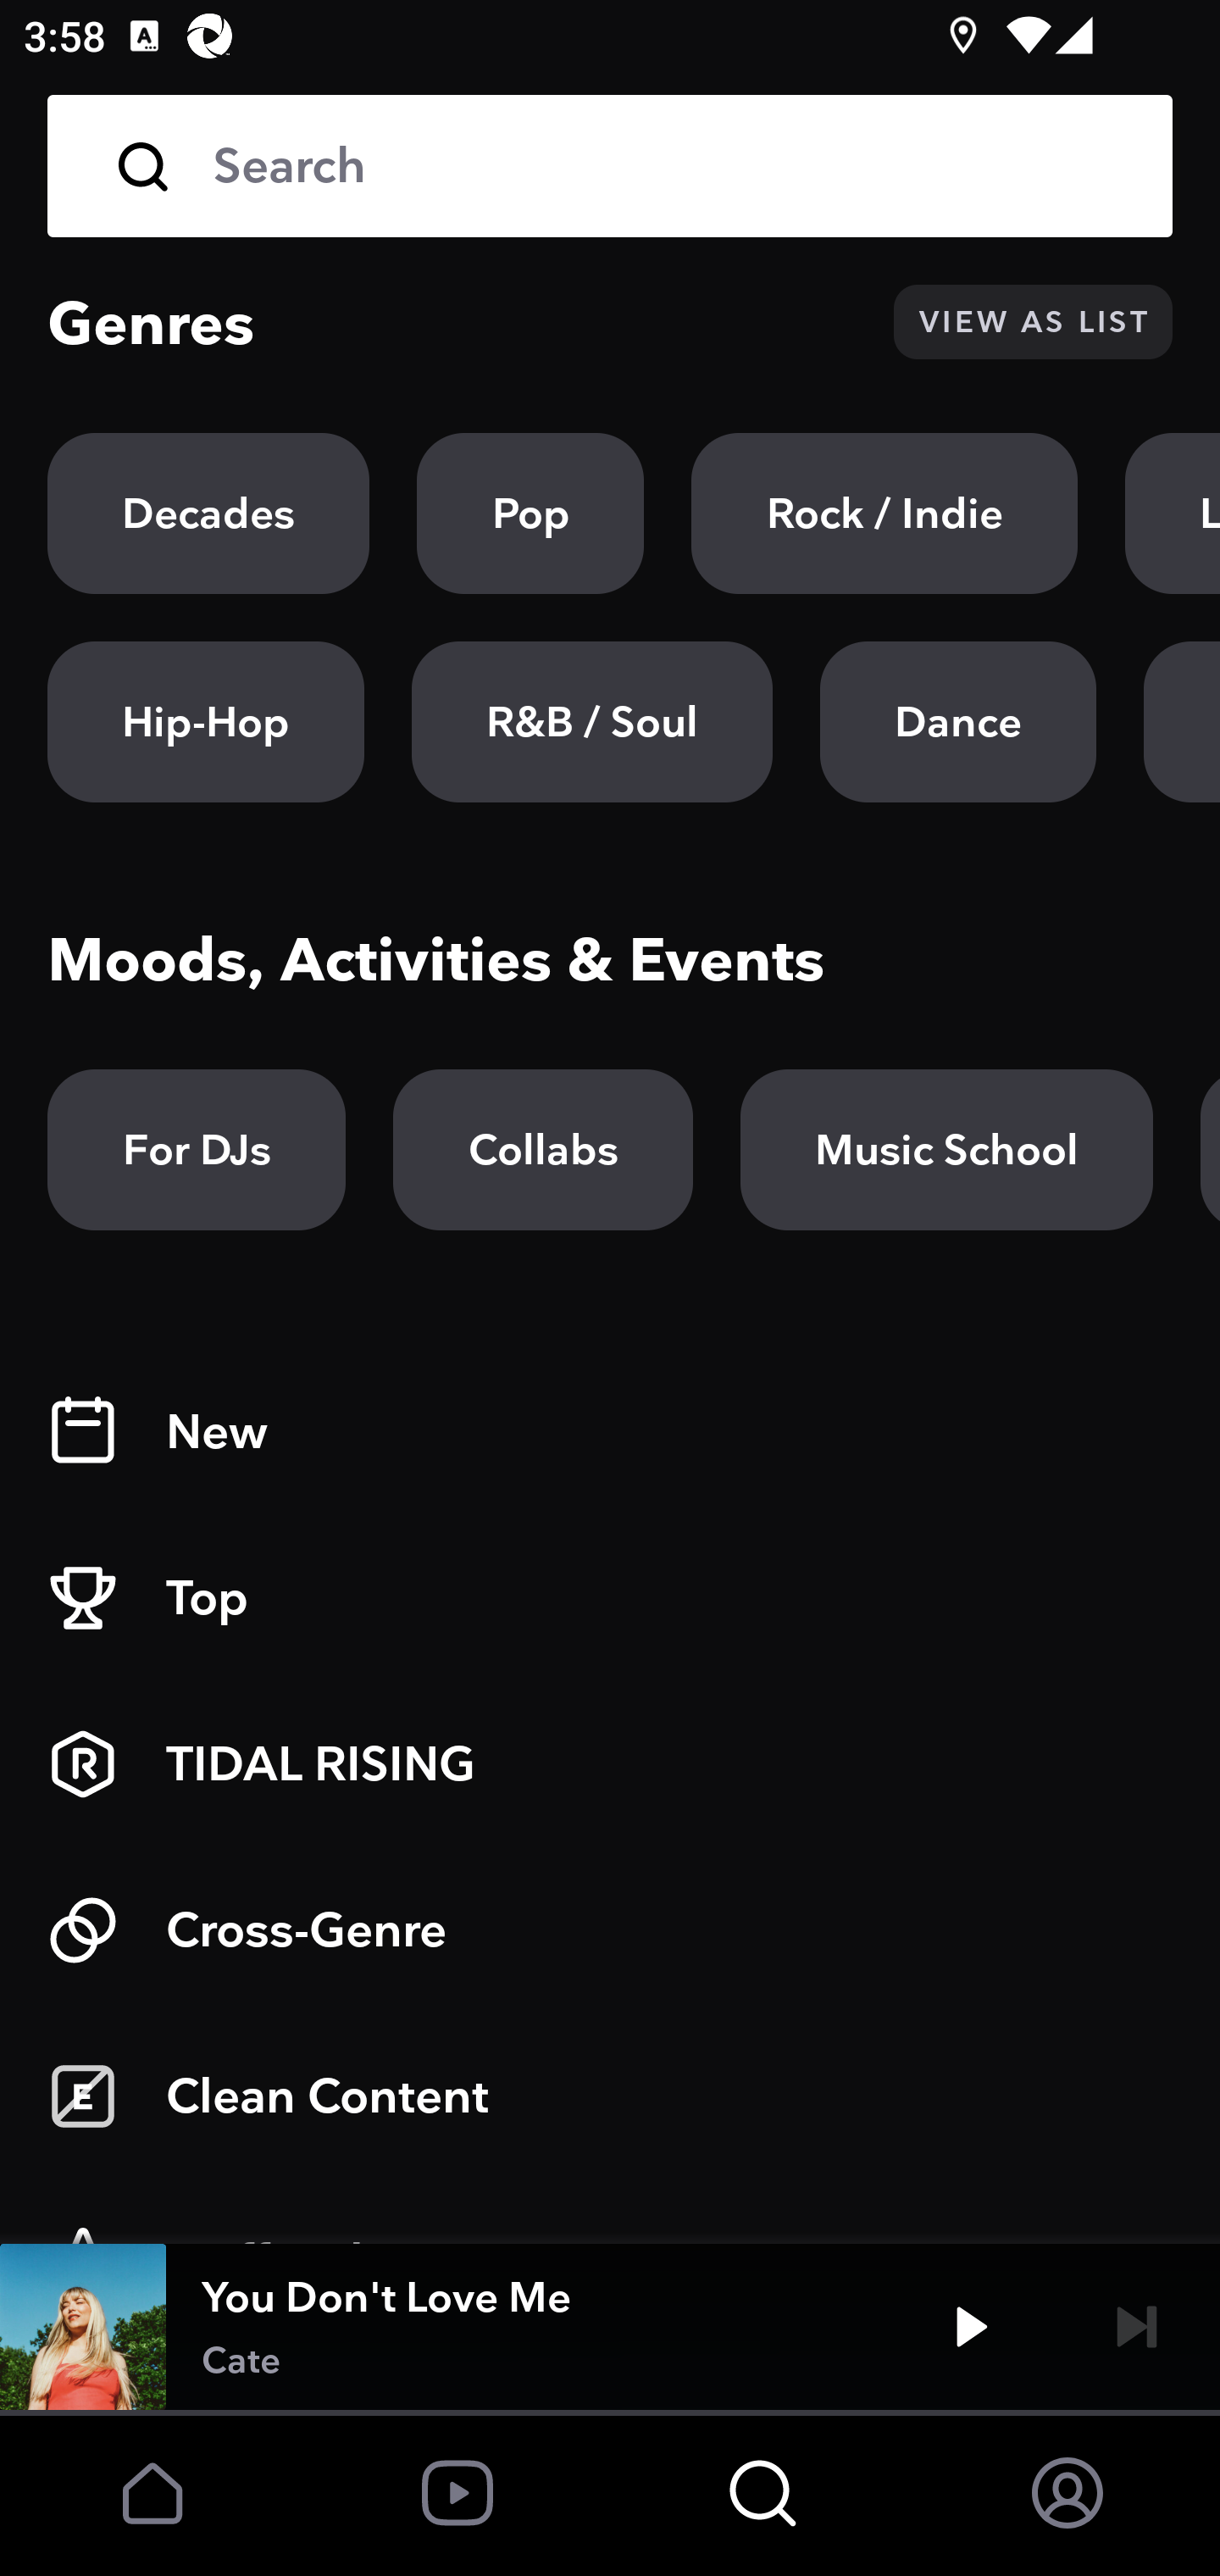  Describe the element at coordinates (610, 2096) in the screenshot. I see `Clean Content` at that location.